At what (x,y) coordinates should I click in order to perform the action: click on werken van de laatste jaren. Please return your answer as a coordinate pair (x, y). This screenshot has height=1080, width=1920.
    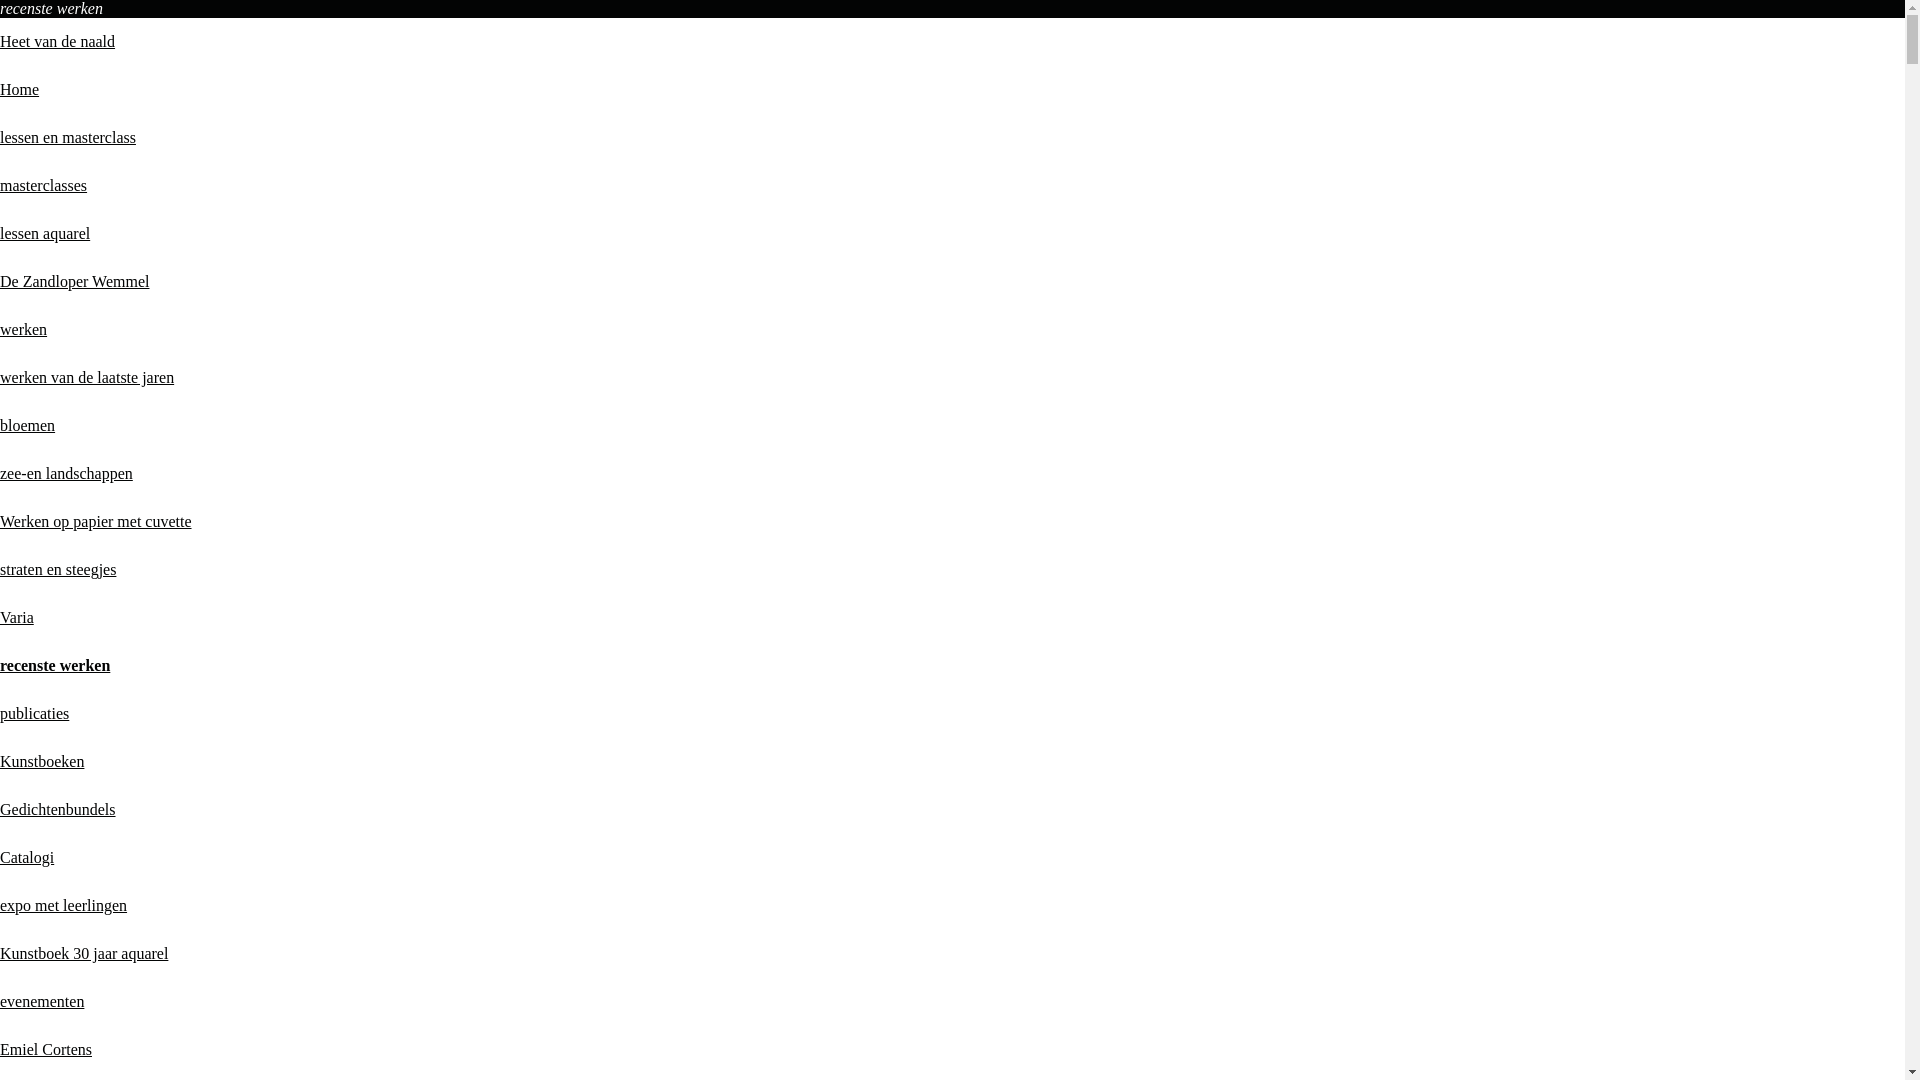
    Looking at the image, I should click on (87, 378).